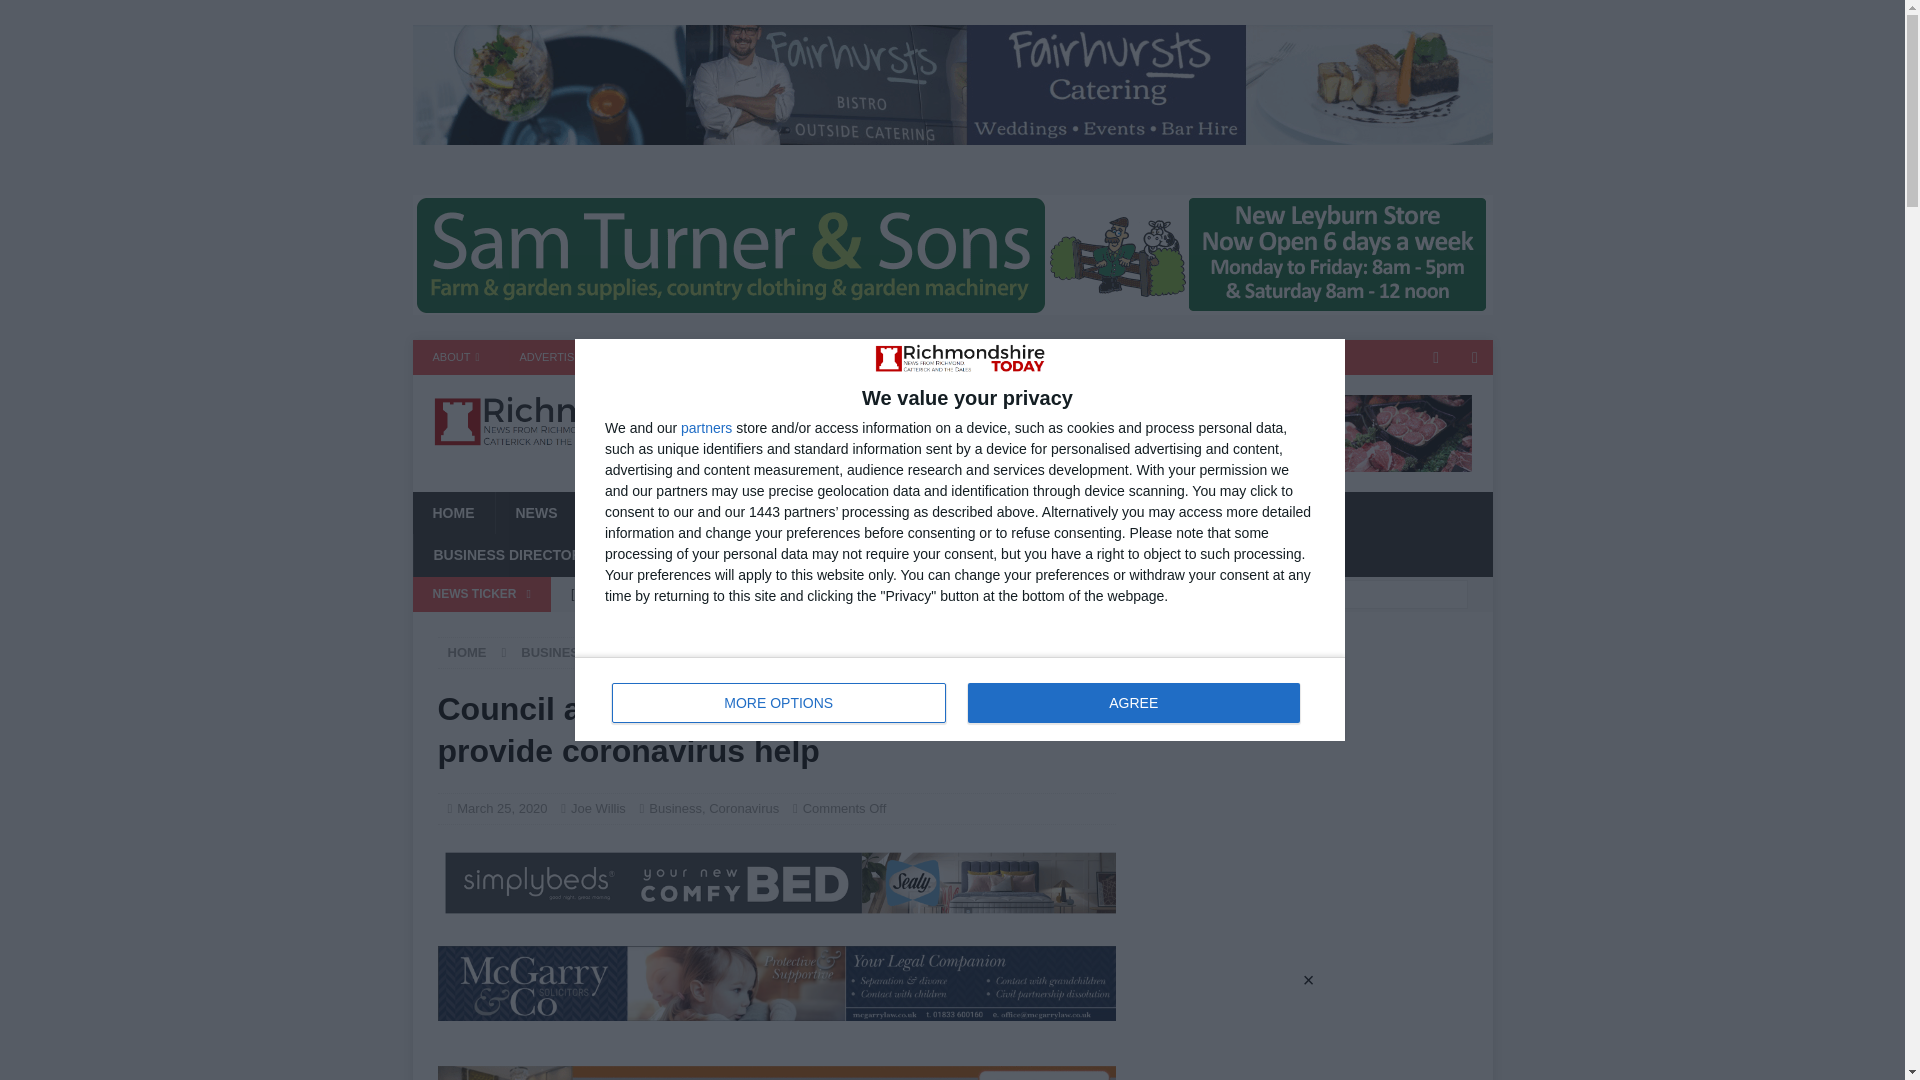 Image resolution: width=1920 pixels, height=1080 pixels. Describe the element at coordinates (837, 594) in the screenshot. I see `Free family fun as Rusticus returns to Bramble Woods` at that location.